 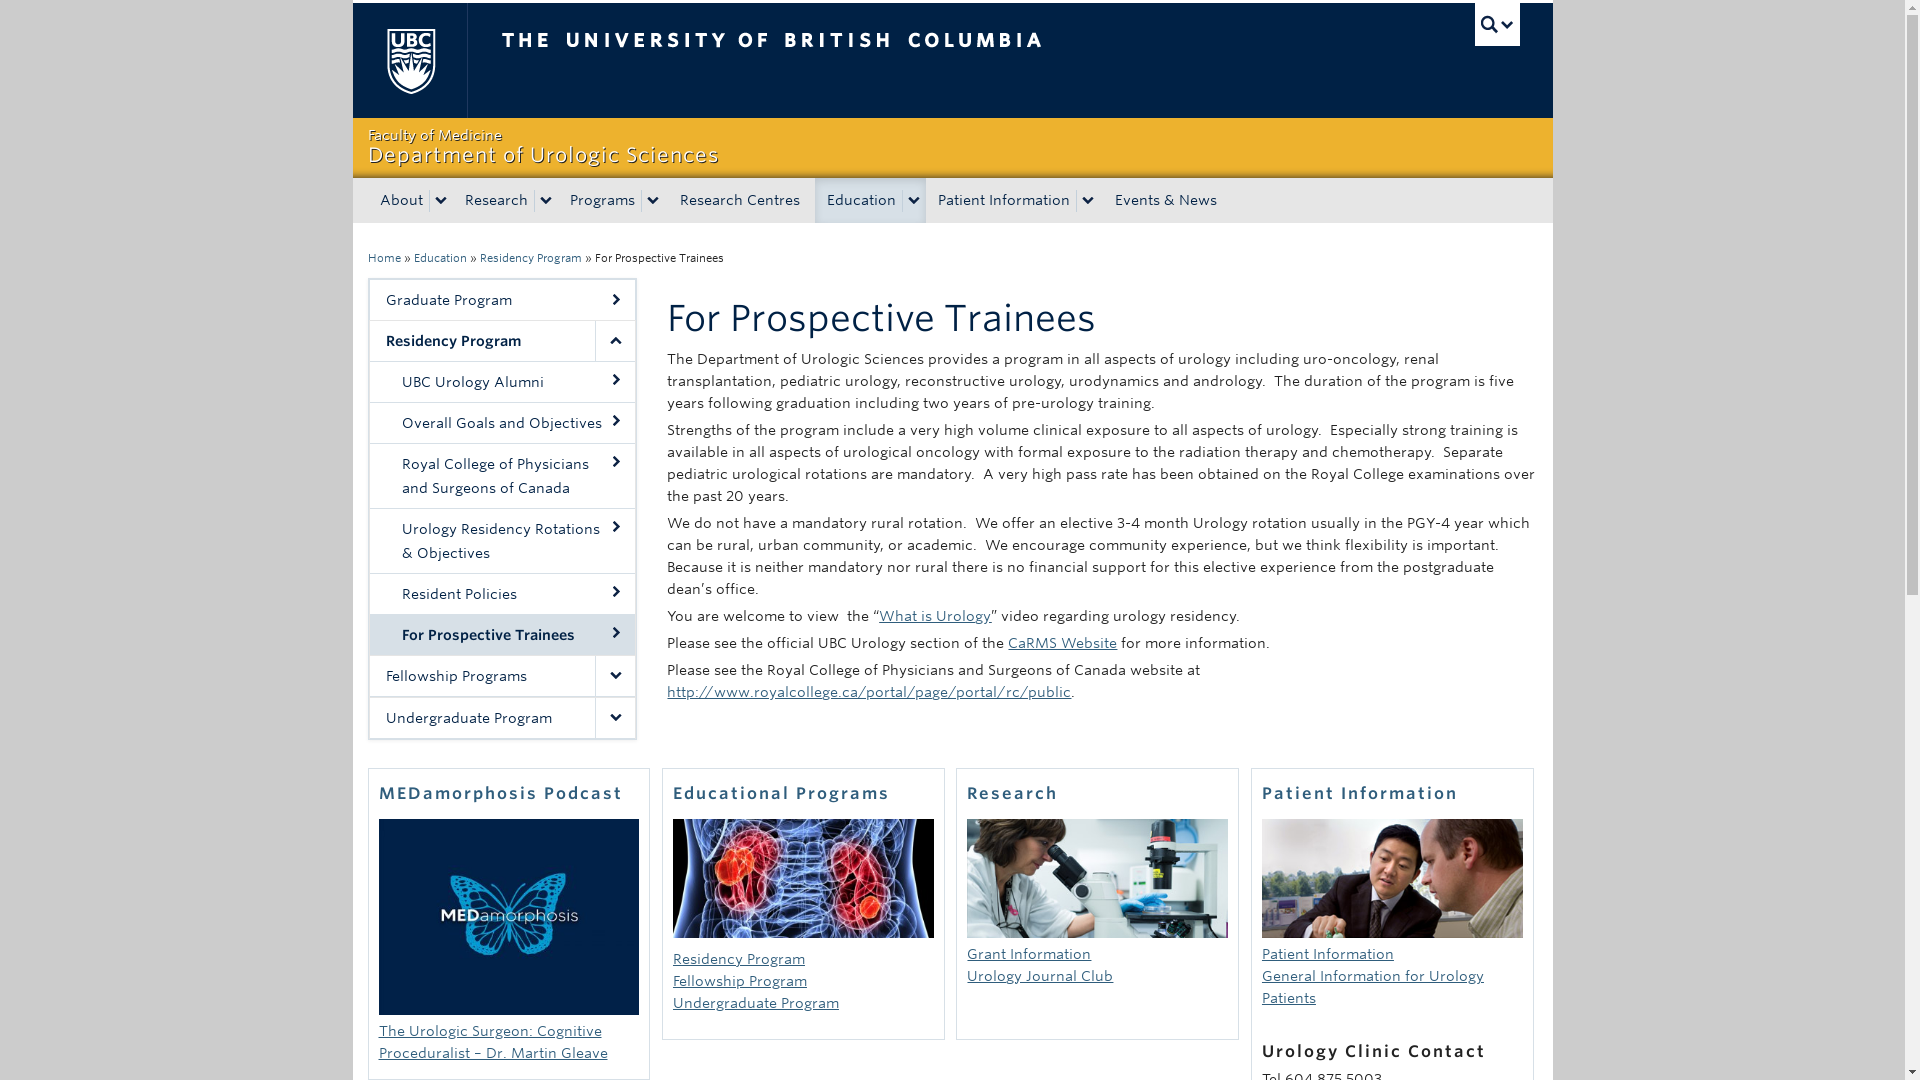 I want to click on Research Centres, so click(x=440, y=257).